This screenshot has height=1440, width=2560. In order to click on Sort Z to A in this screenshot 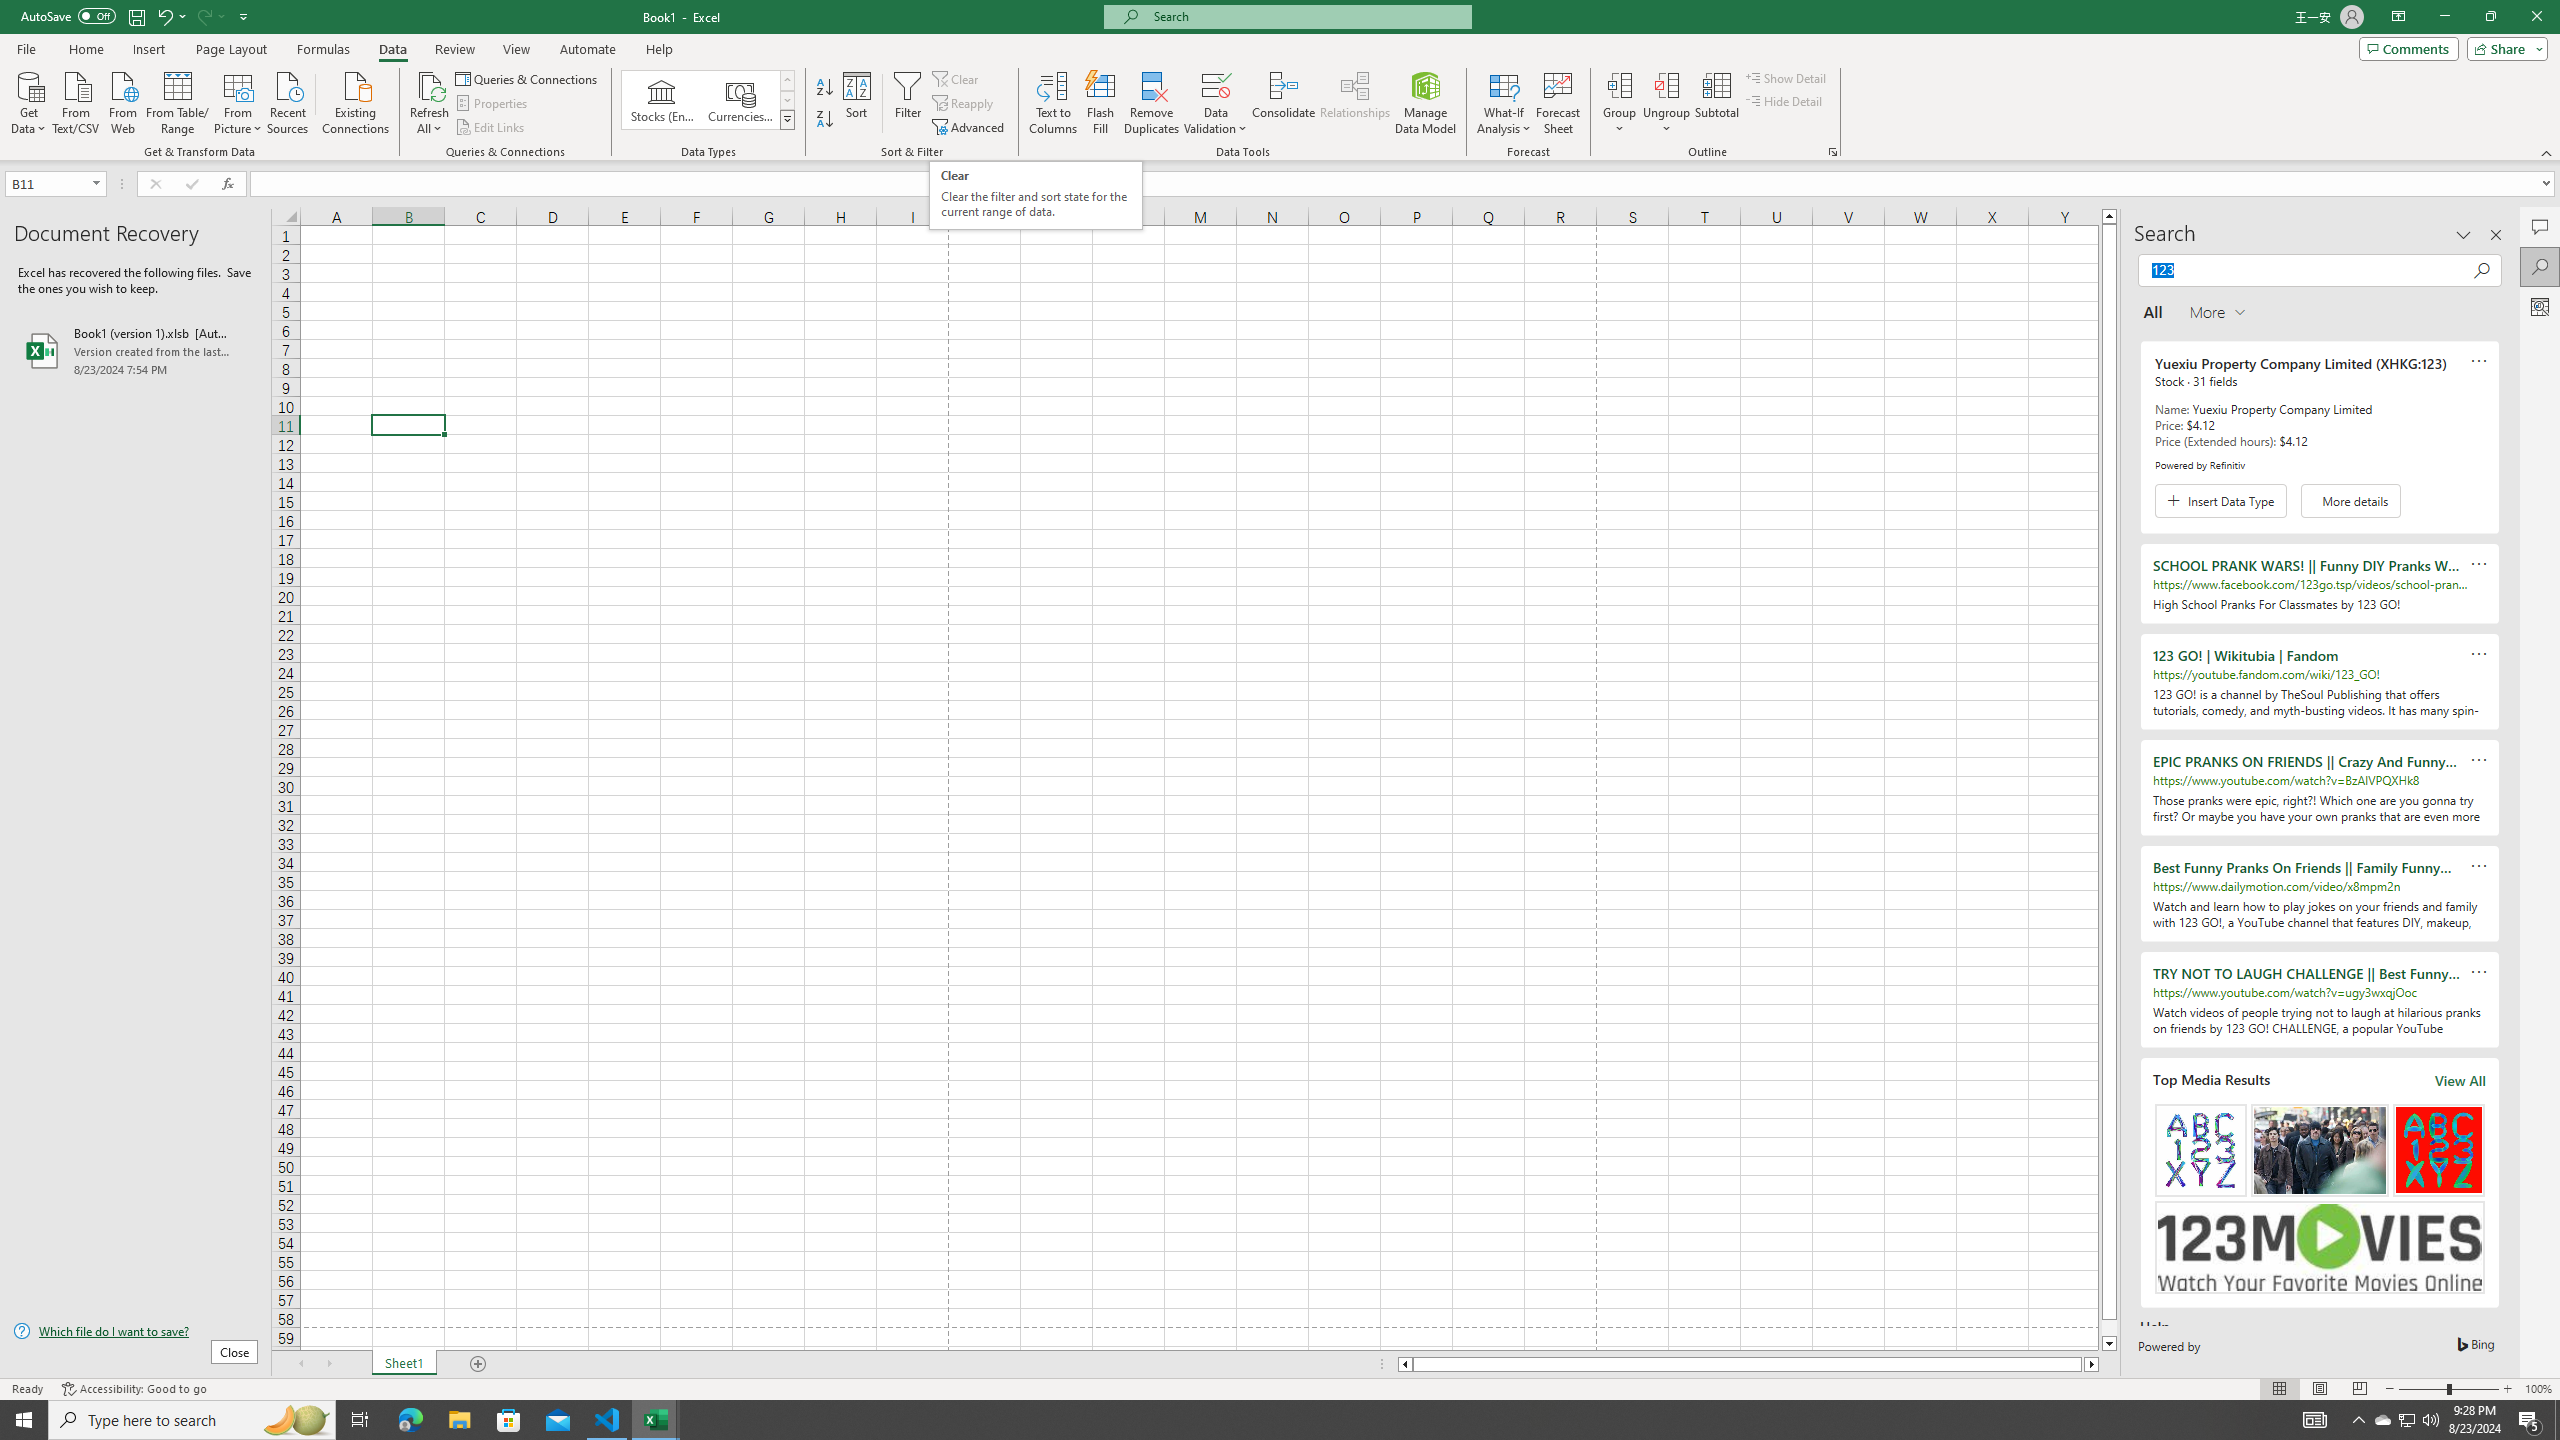, I will do `click(826, 120)`.